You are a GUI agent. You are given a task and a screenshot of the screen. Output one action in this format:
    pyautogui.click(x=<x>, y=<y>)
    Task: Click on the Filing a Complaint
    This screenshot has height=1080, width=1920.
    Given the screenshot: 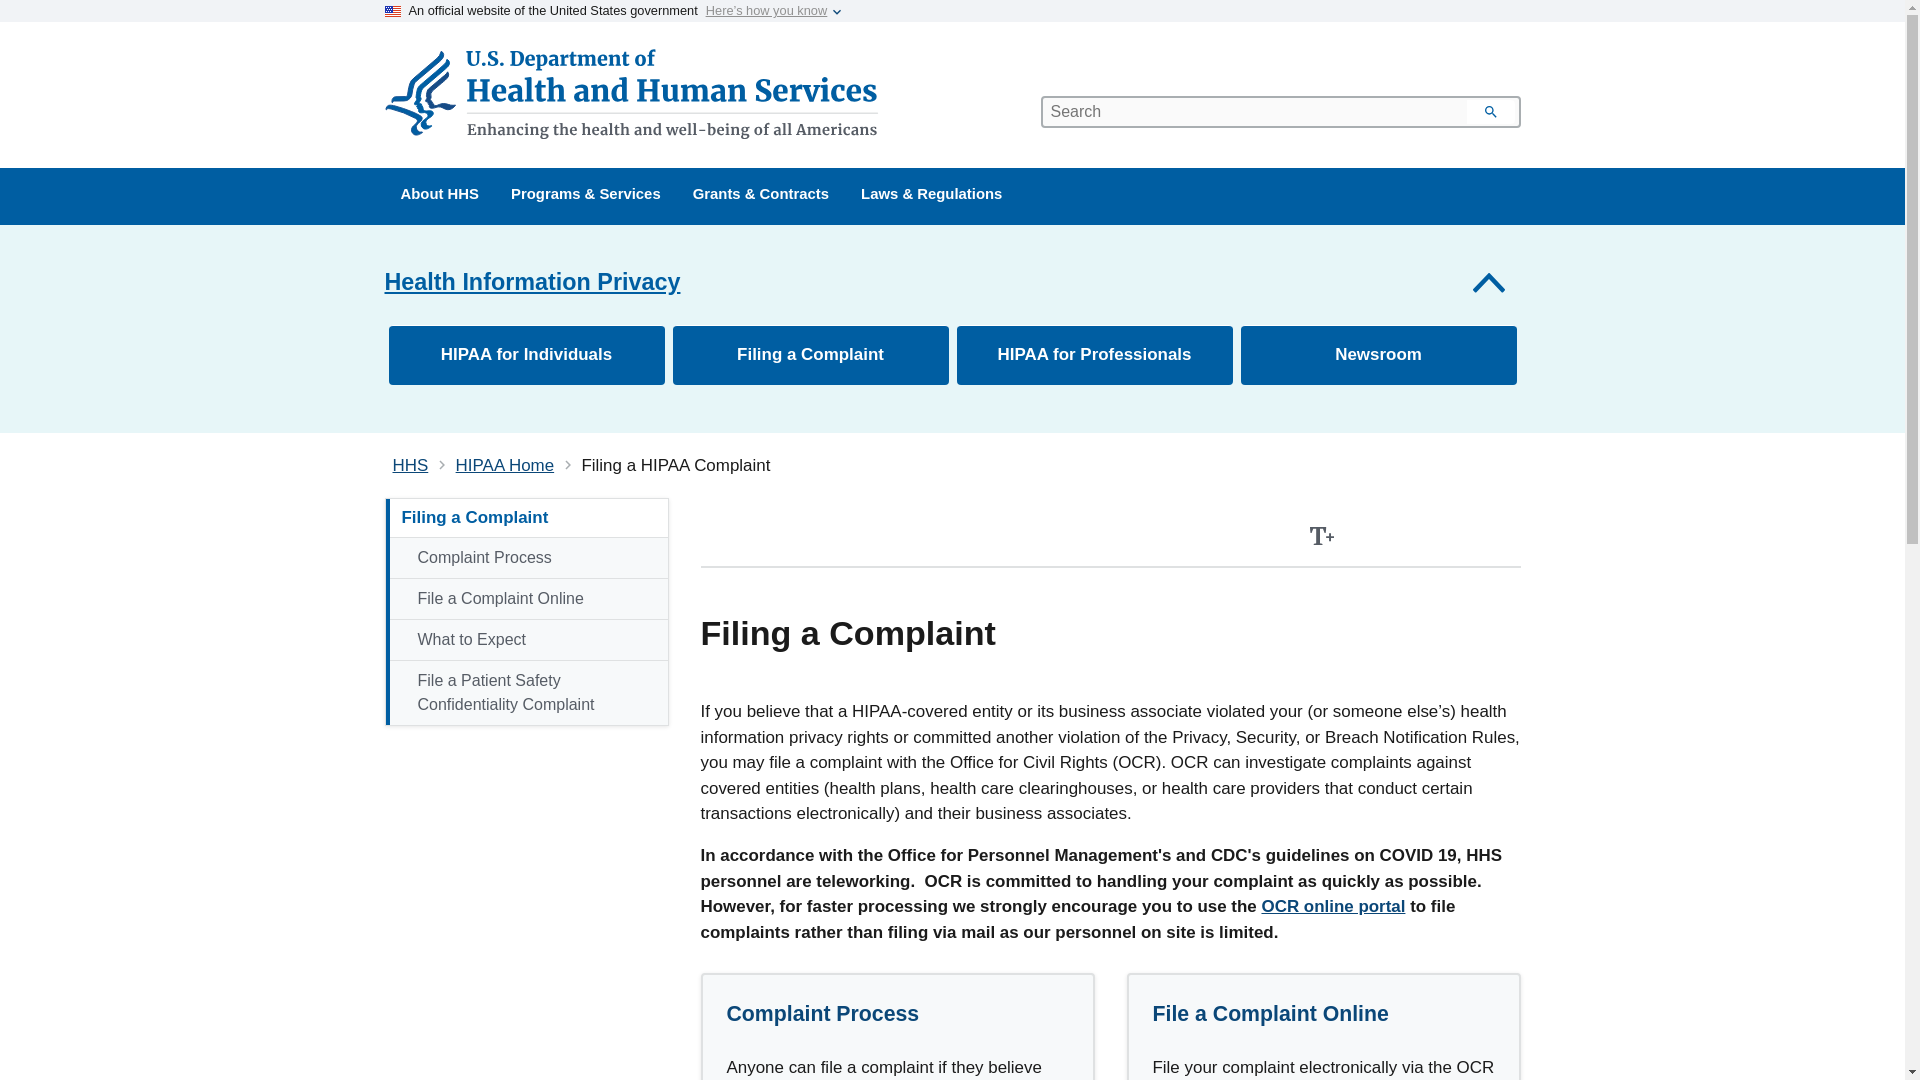 What is the action you would take?
    pyautogui.click(x=504, y=517)
    